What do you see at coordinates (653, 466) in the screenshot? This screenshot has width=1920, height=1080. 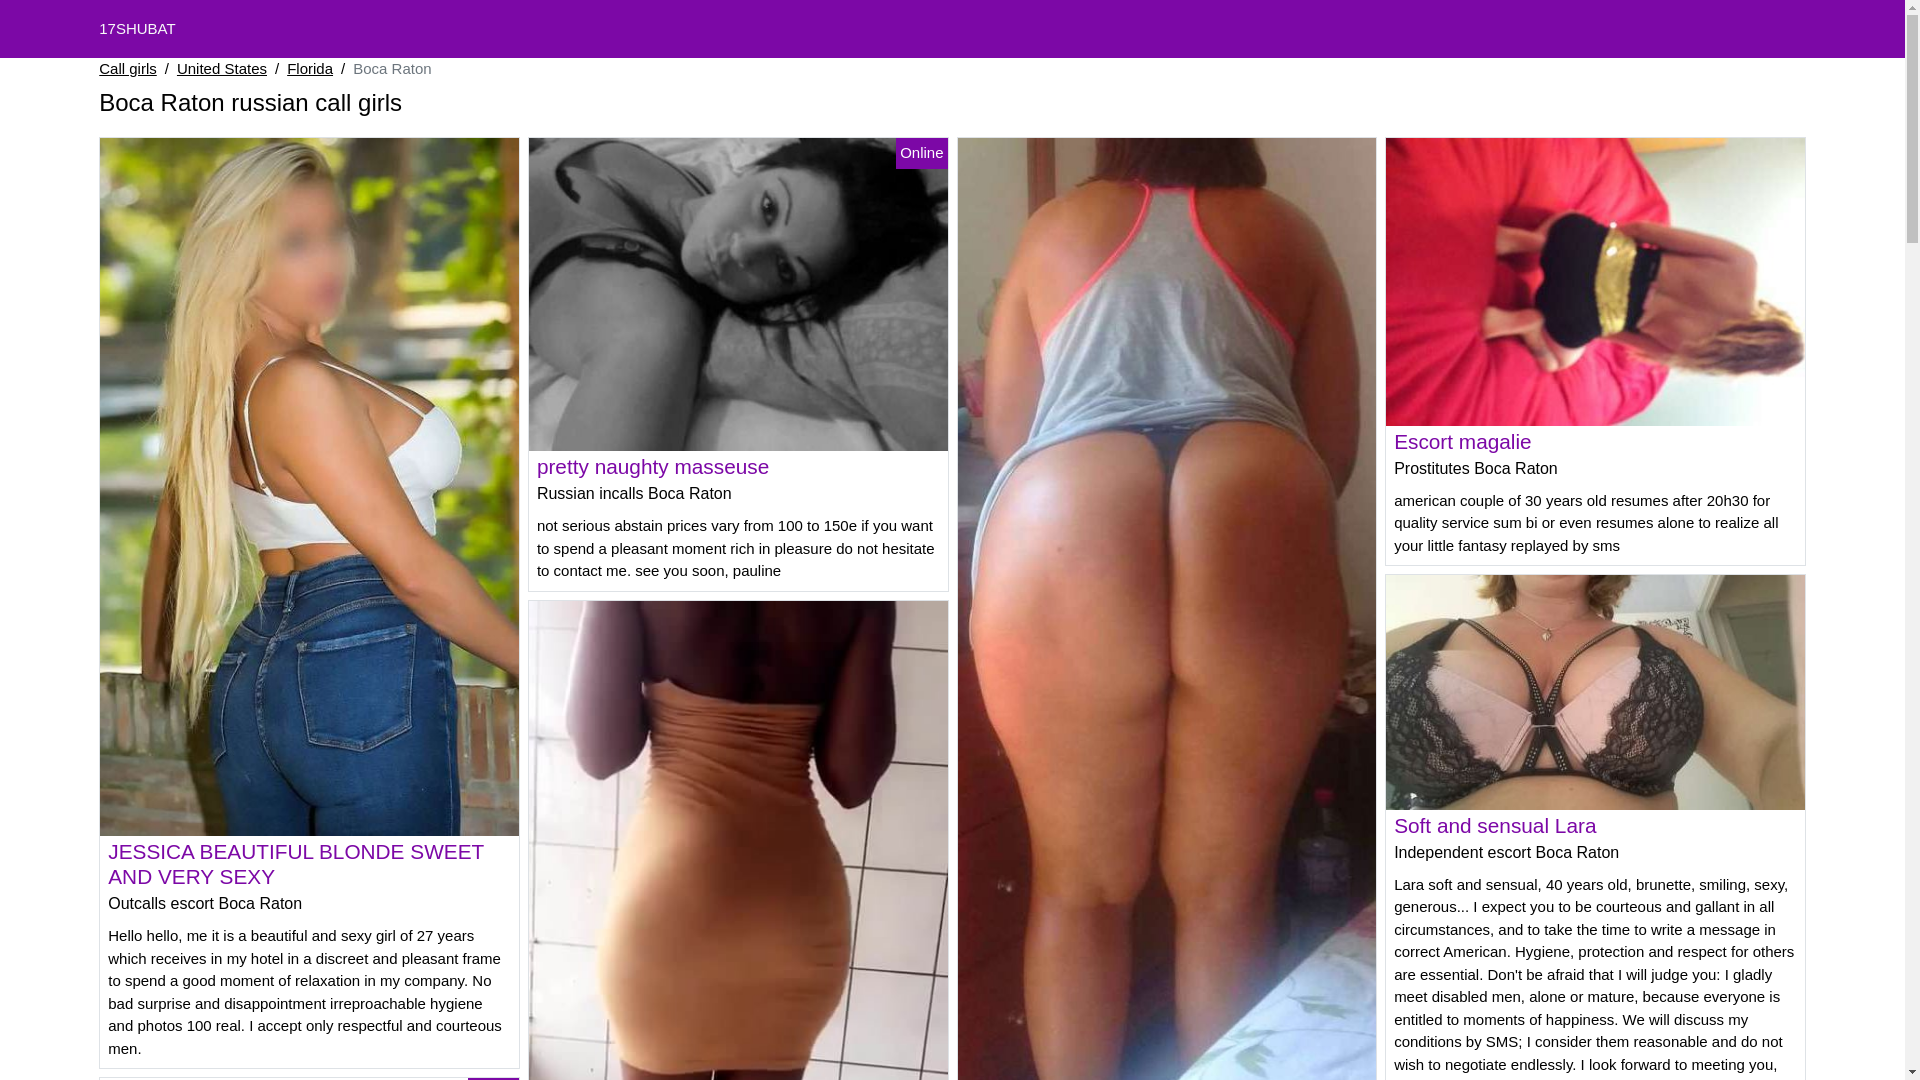 I see `pretty naughty masseuse` at bounding box center [653, 466].